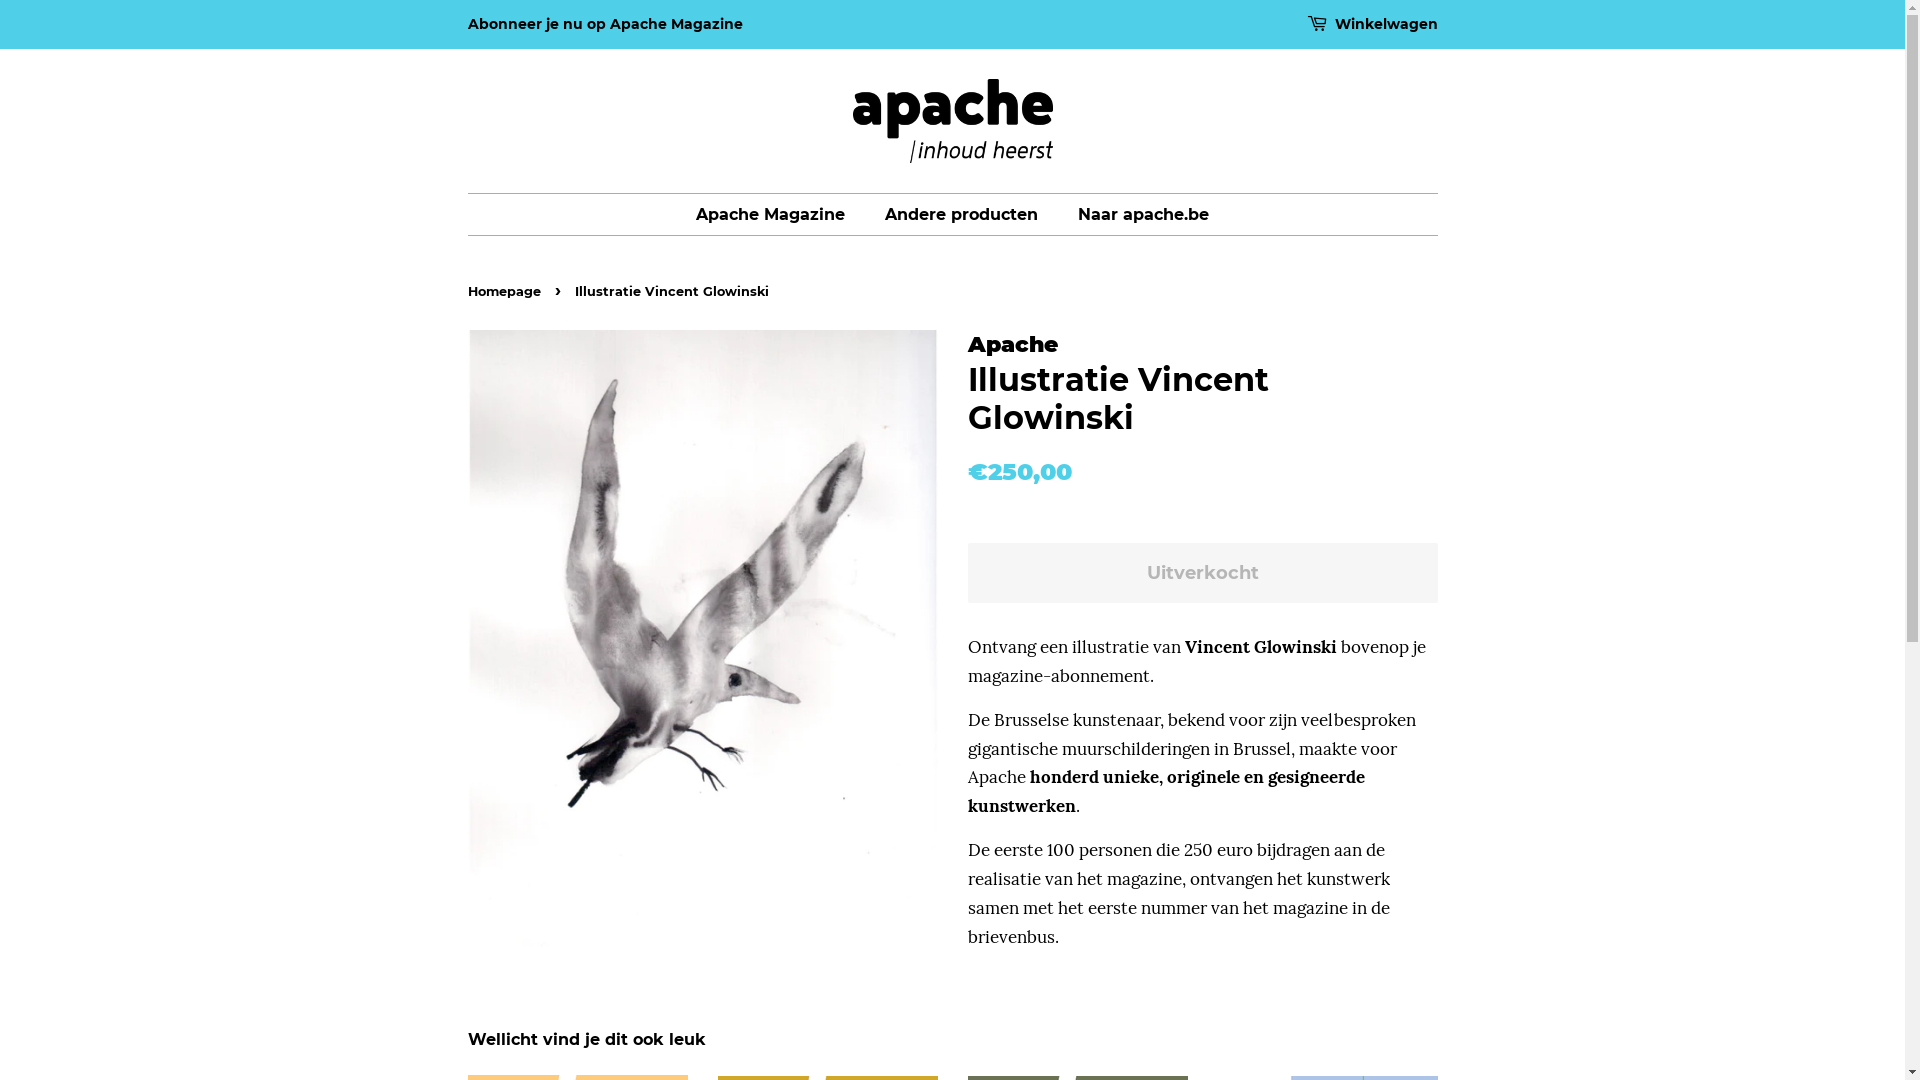 The width and height of the screenshot is (1920, 1080). What do you see at coordinates (1386, 25) in the screenshot?
I see `Winkelwagen` at bounding box center [1386, 25].